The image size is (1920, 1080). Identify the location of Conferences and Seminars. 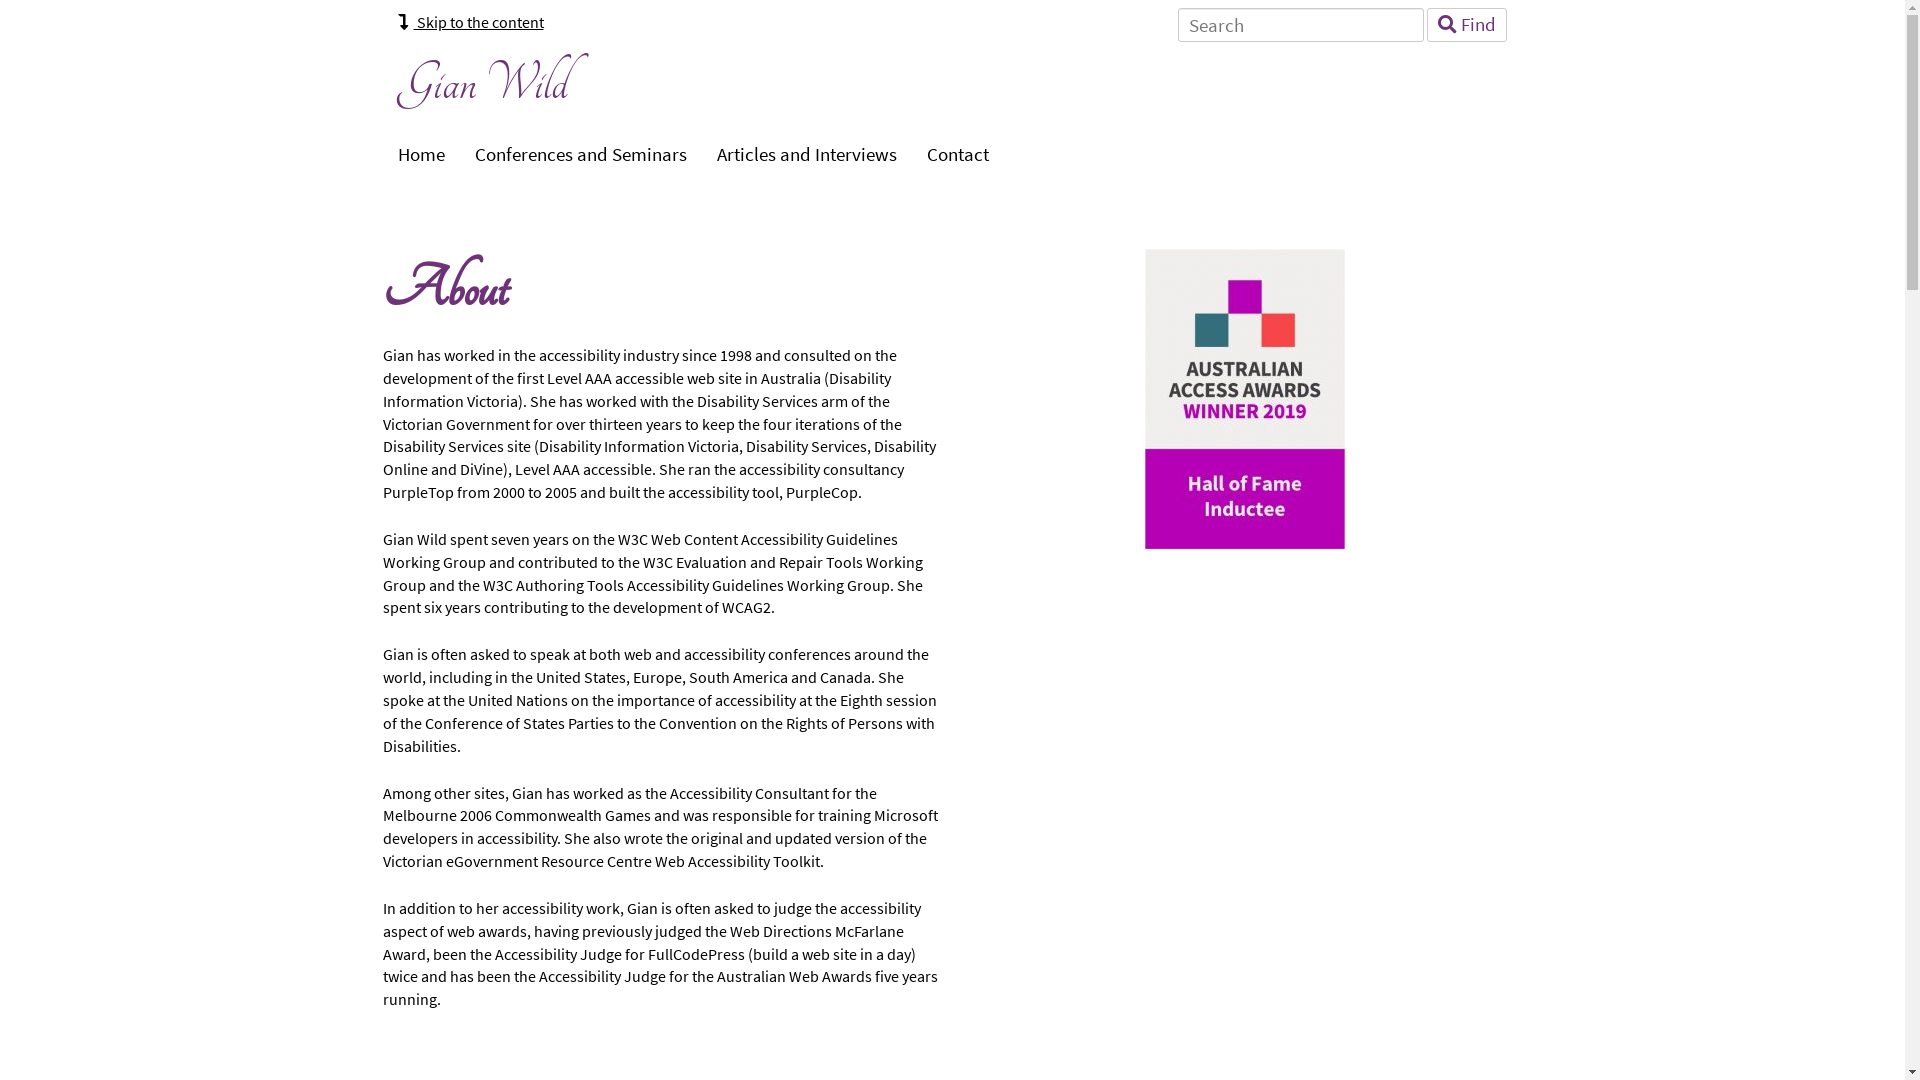
(581, 155).